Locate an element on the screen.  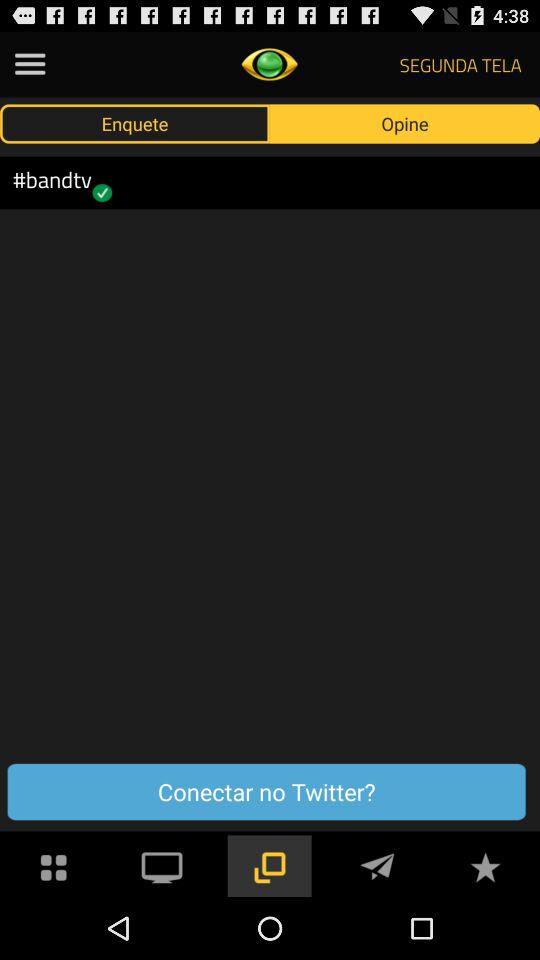
turn on the conectar no twitter? button is located at coordinates (266, 792).